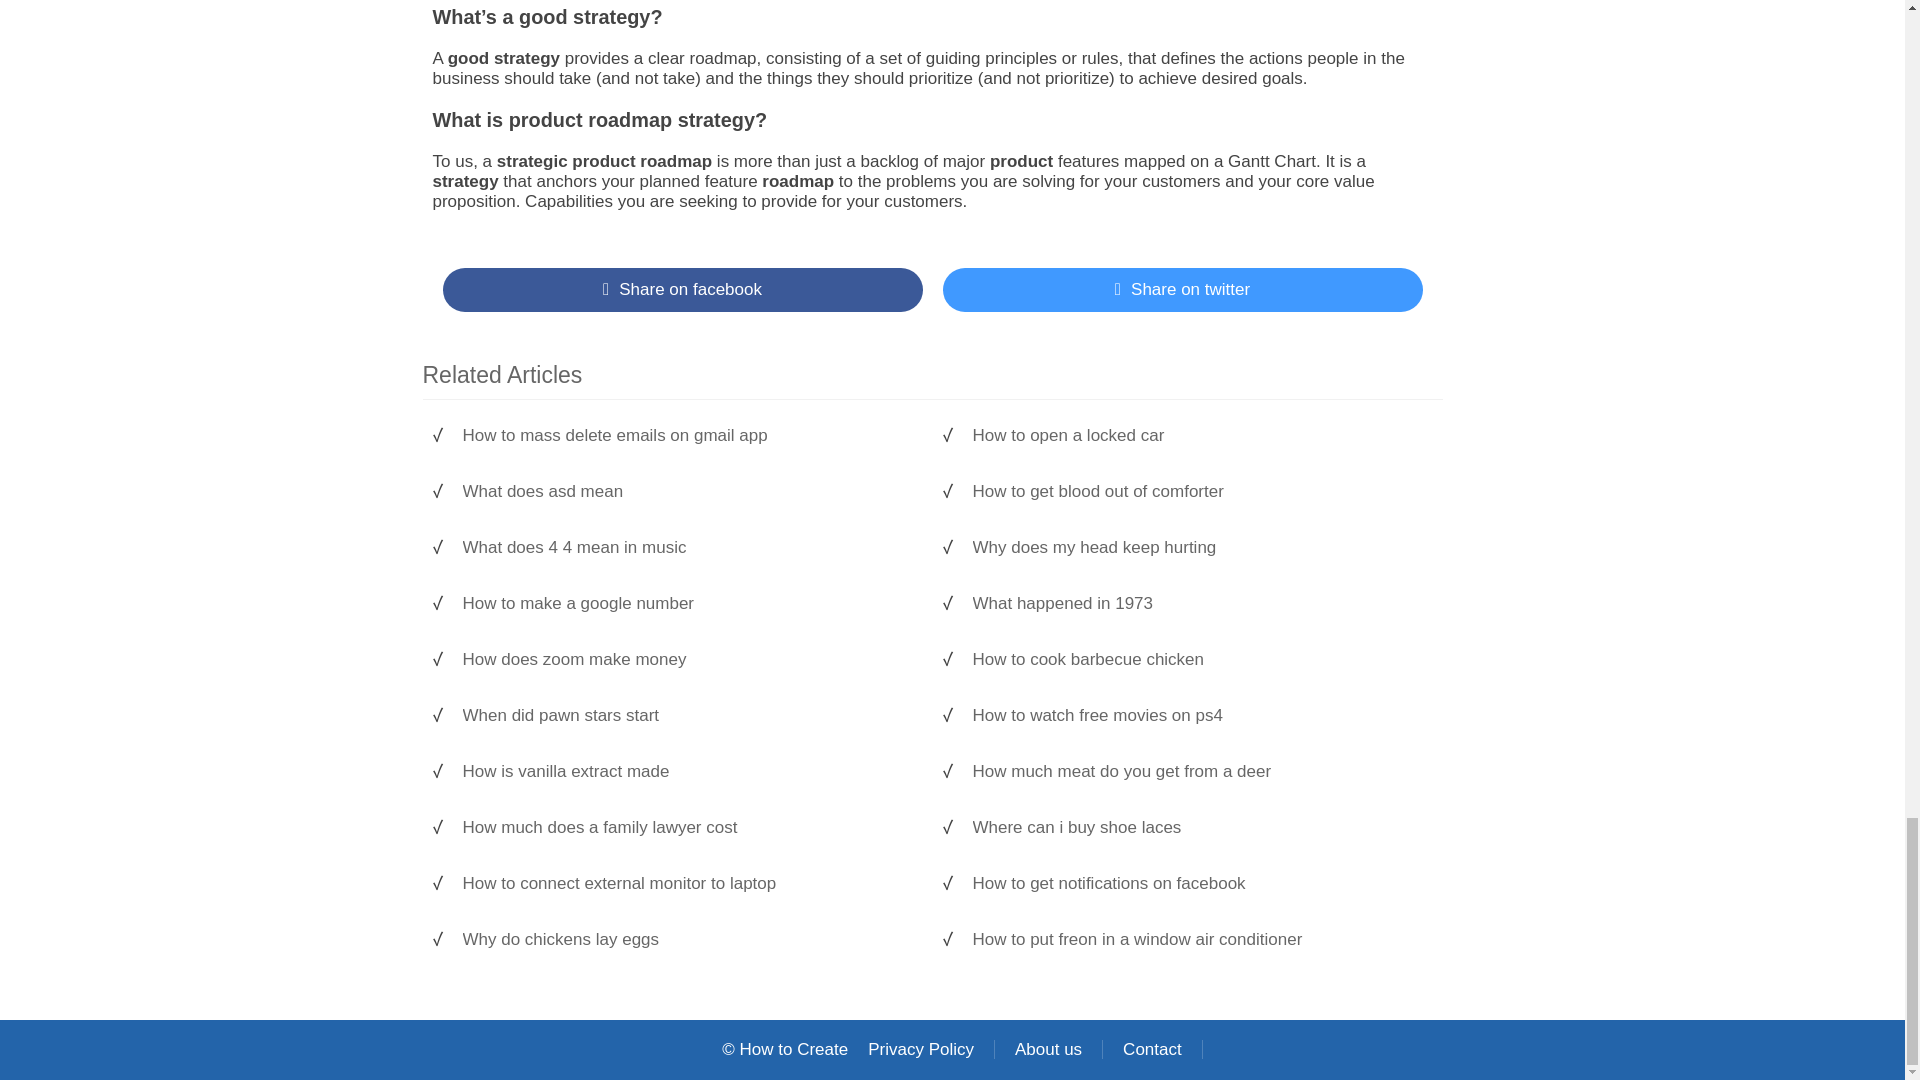  Describe the element at coordinates (1182, 290) in the screenshot. I see `Share on twitter` at that location.